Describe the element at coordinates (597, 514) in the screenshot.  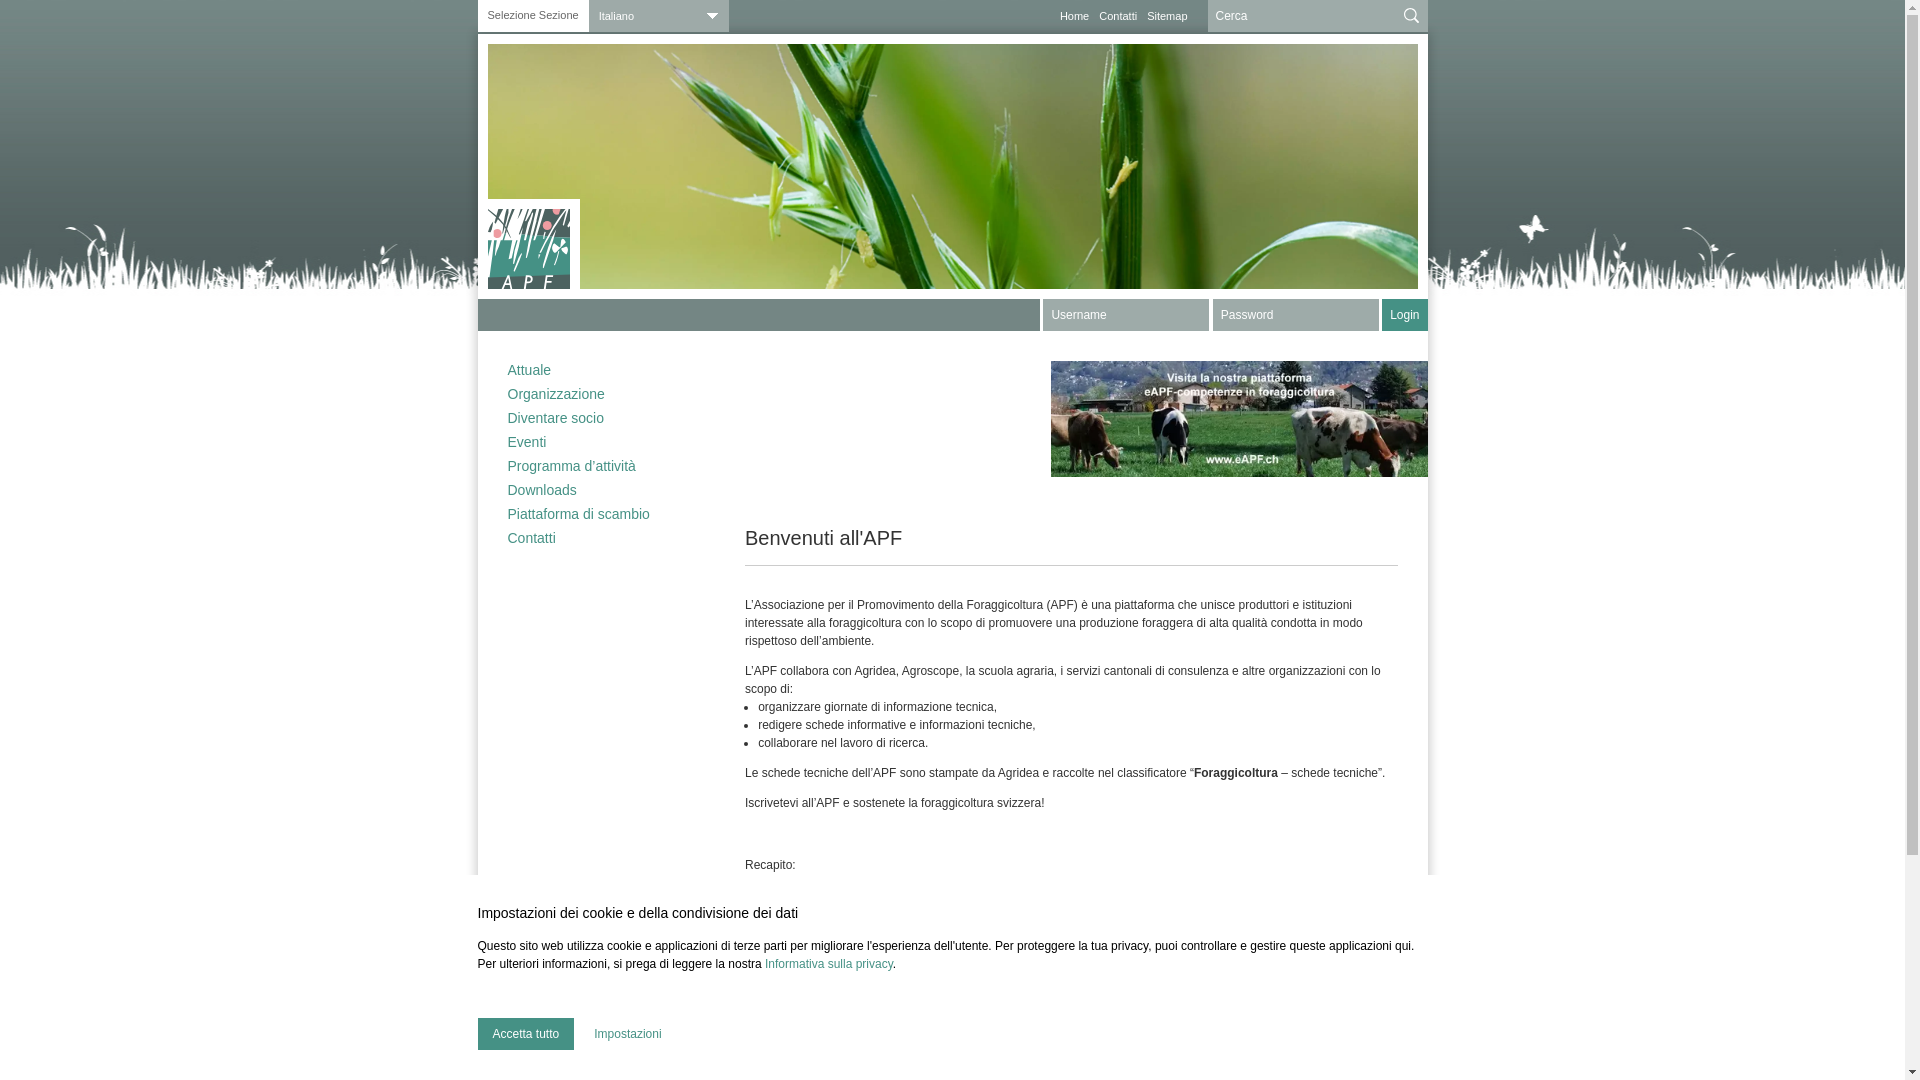
I see `Piattaforma di scambio` at that location.